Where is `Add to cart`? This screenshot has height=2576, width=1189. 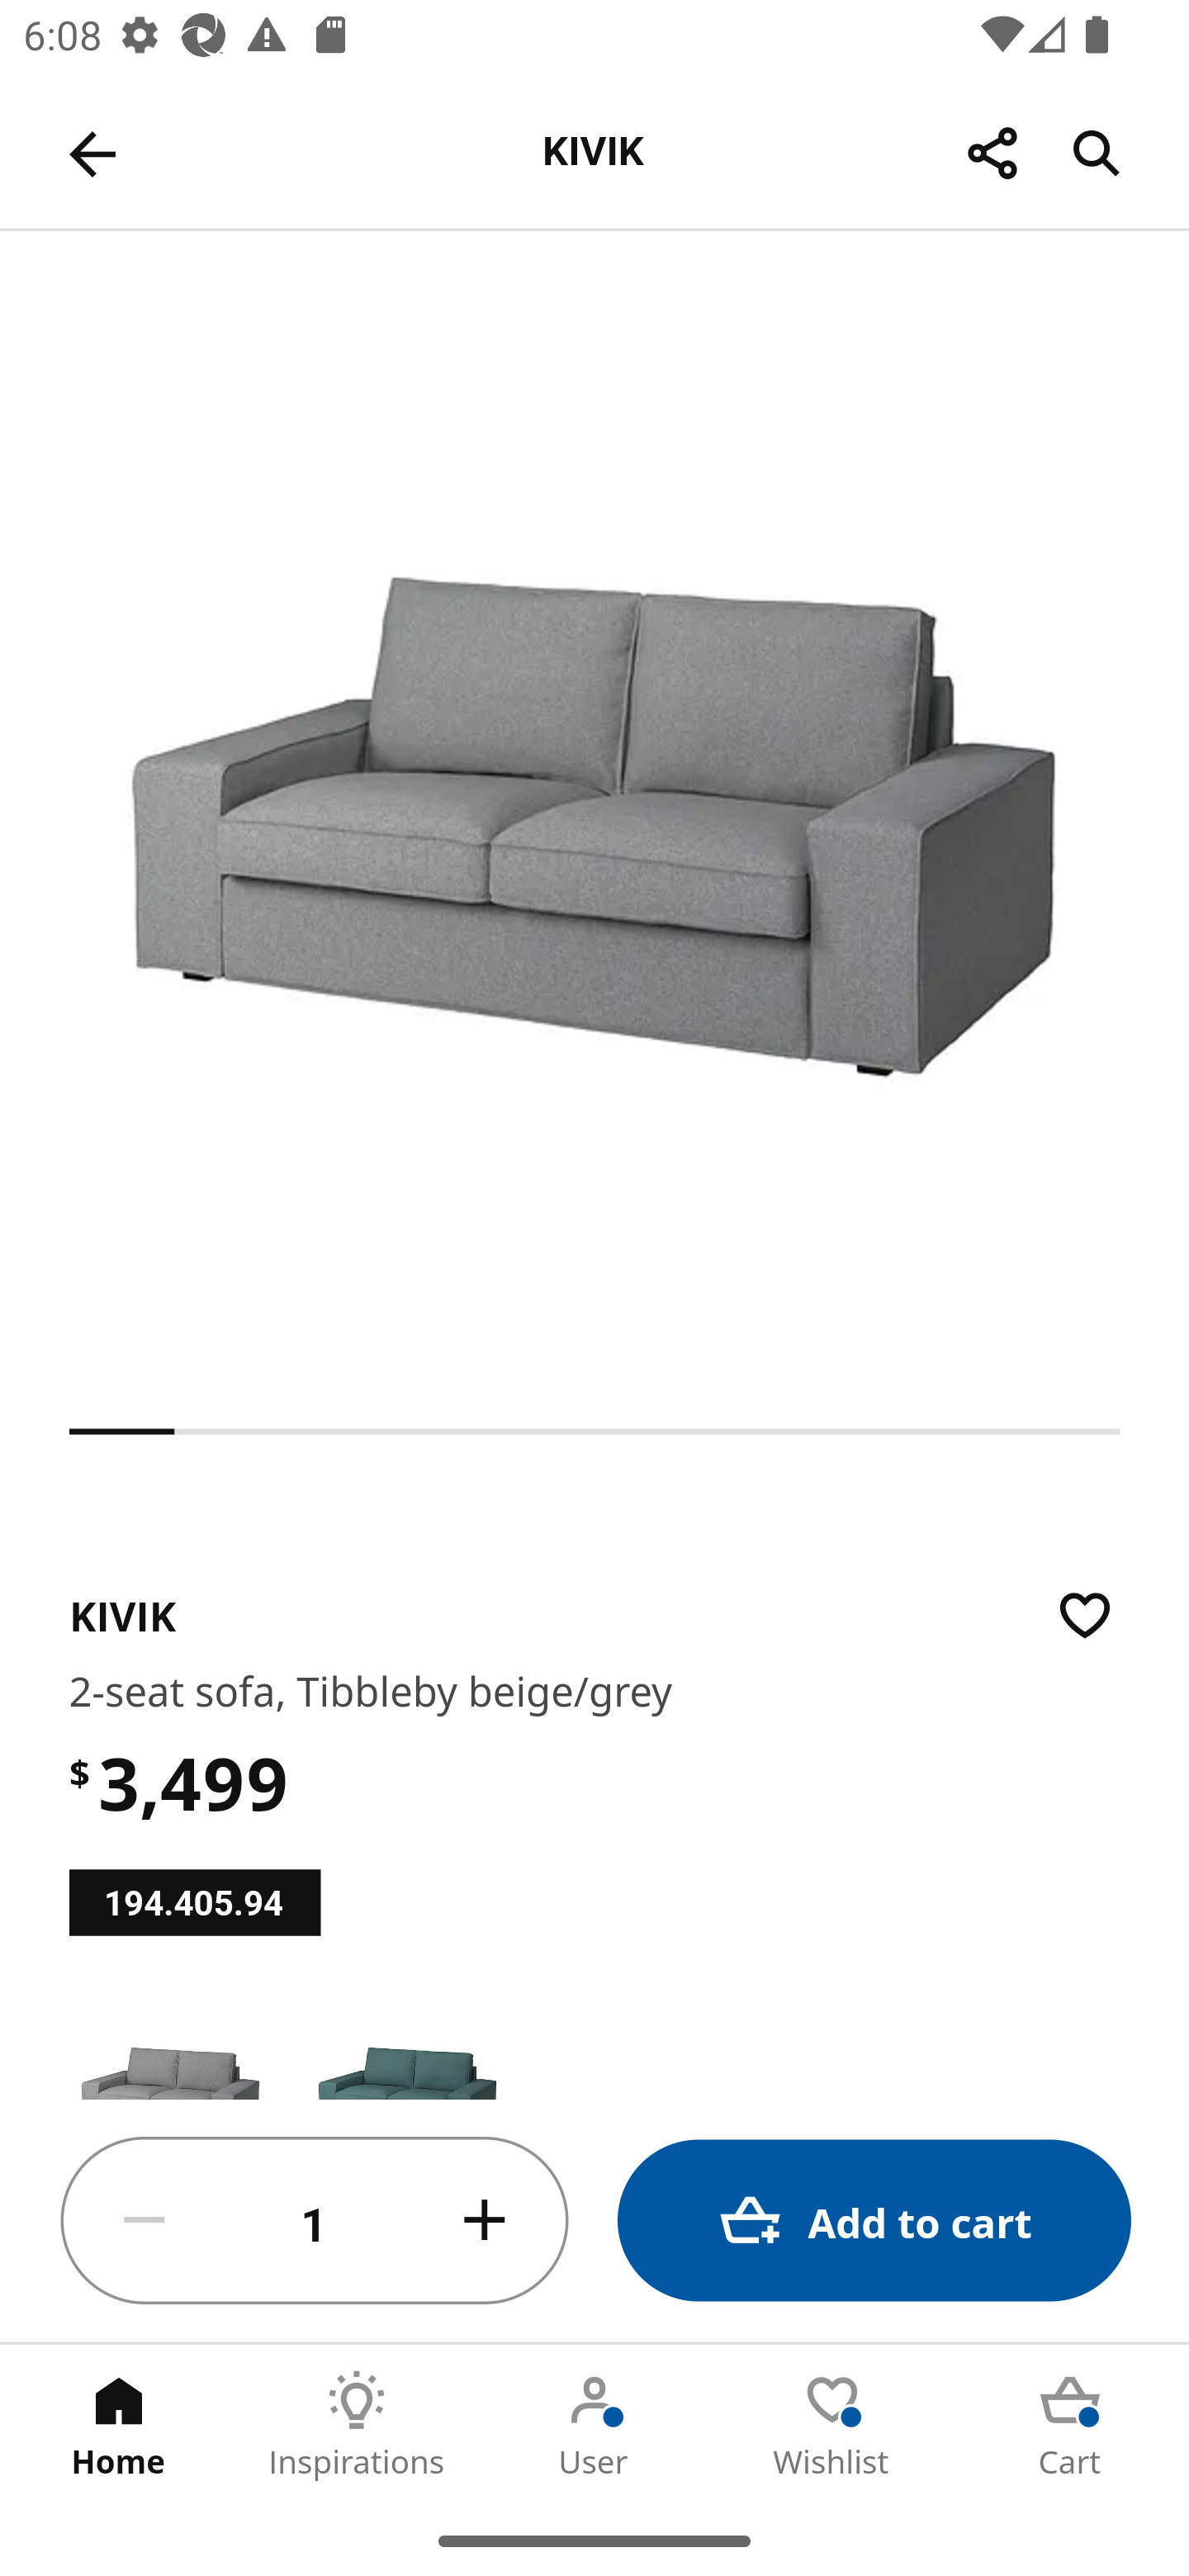
Add to cart is located at coordinates (874, 2221).